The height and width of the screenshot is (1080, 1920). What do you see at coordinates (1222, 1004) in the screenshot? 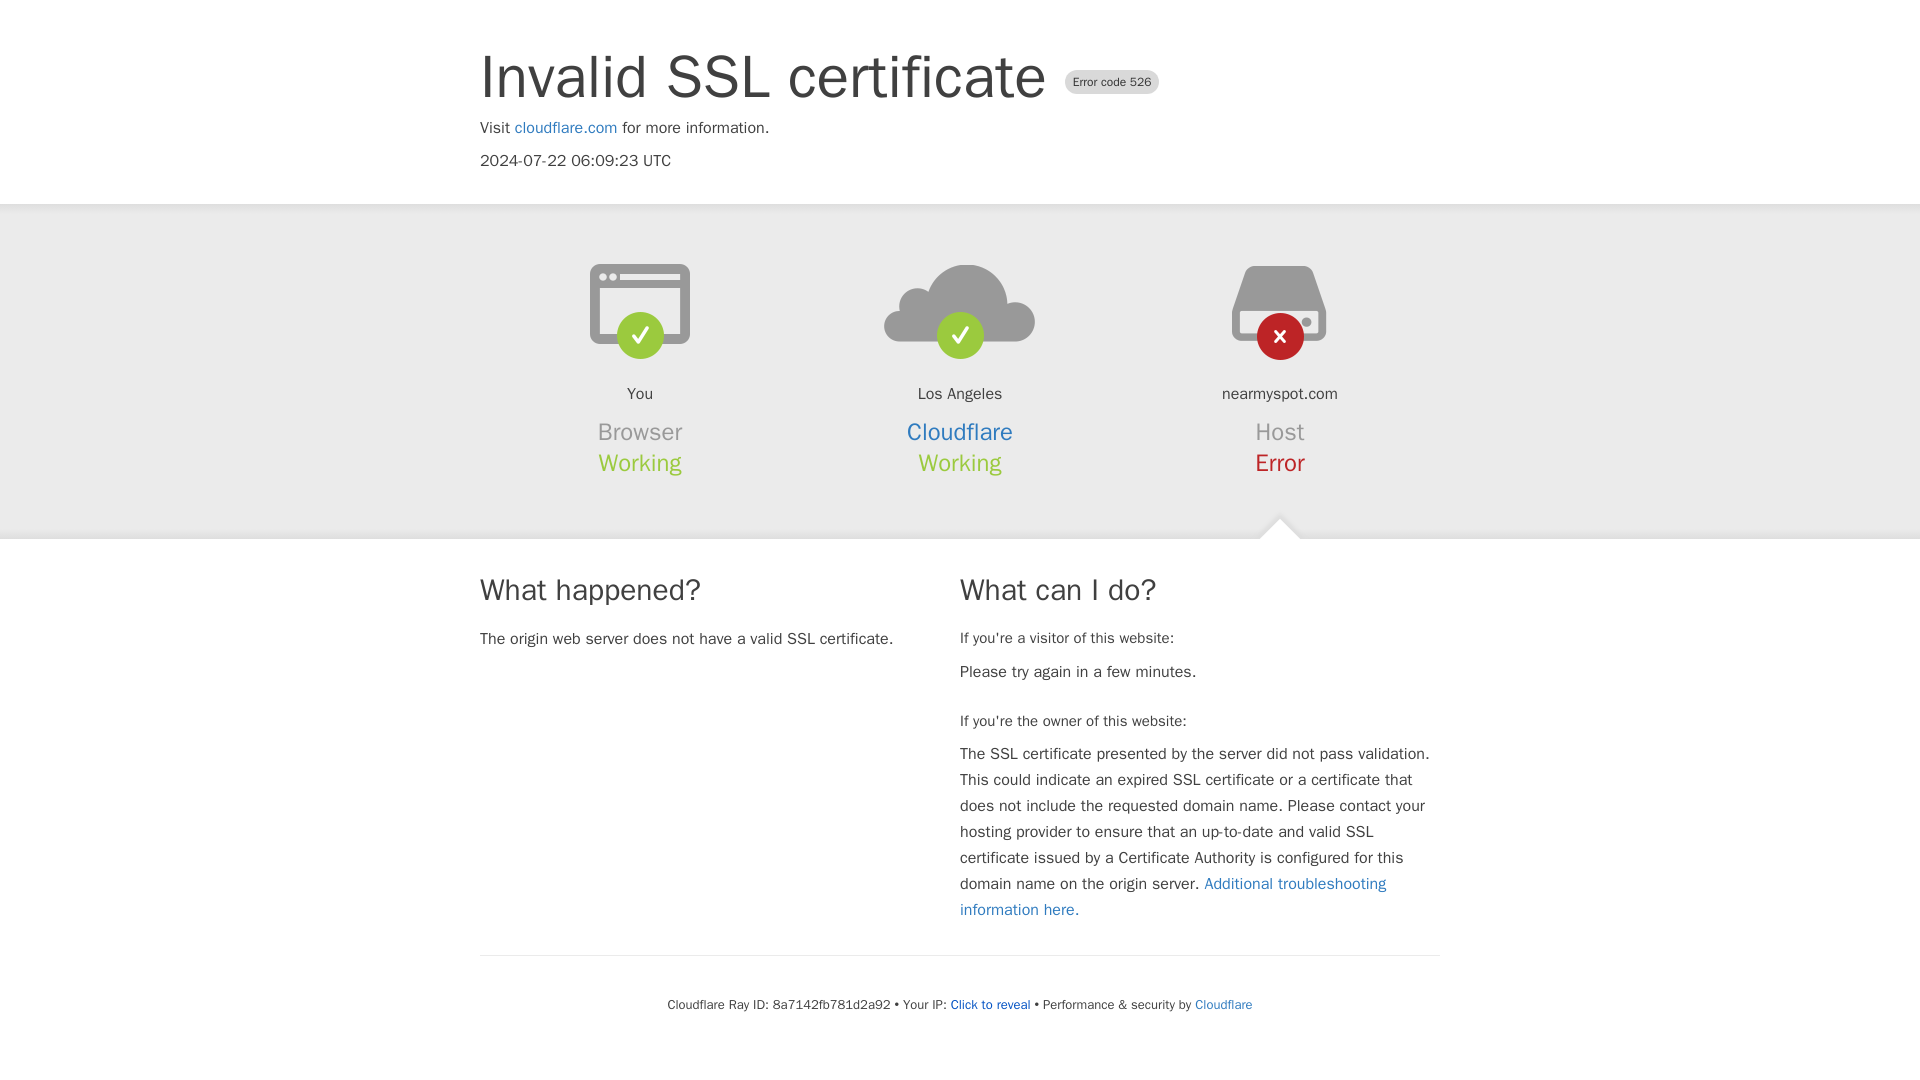
I see `Cloudflare` at bounding box center [1222, 1004].